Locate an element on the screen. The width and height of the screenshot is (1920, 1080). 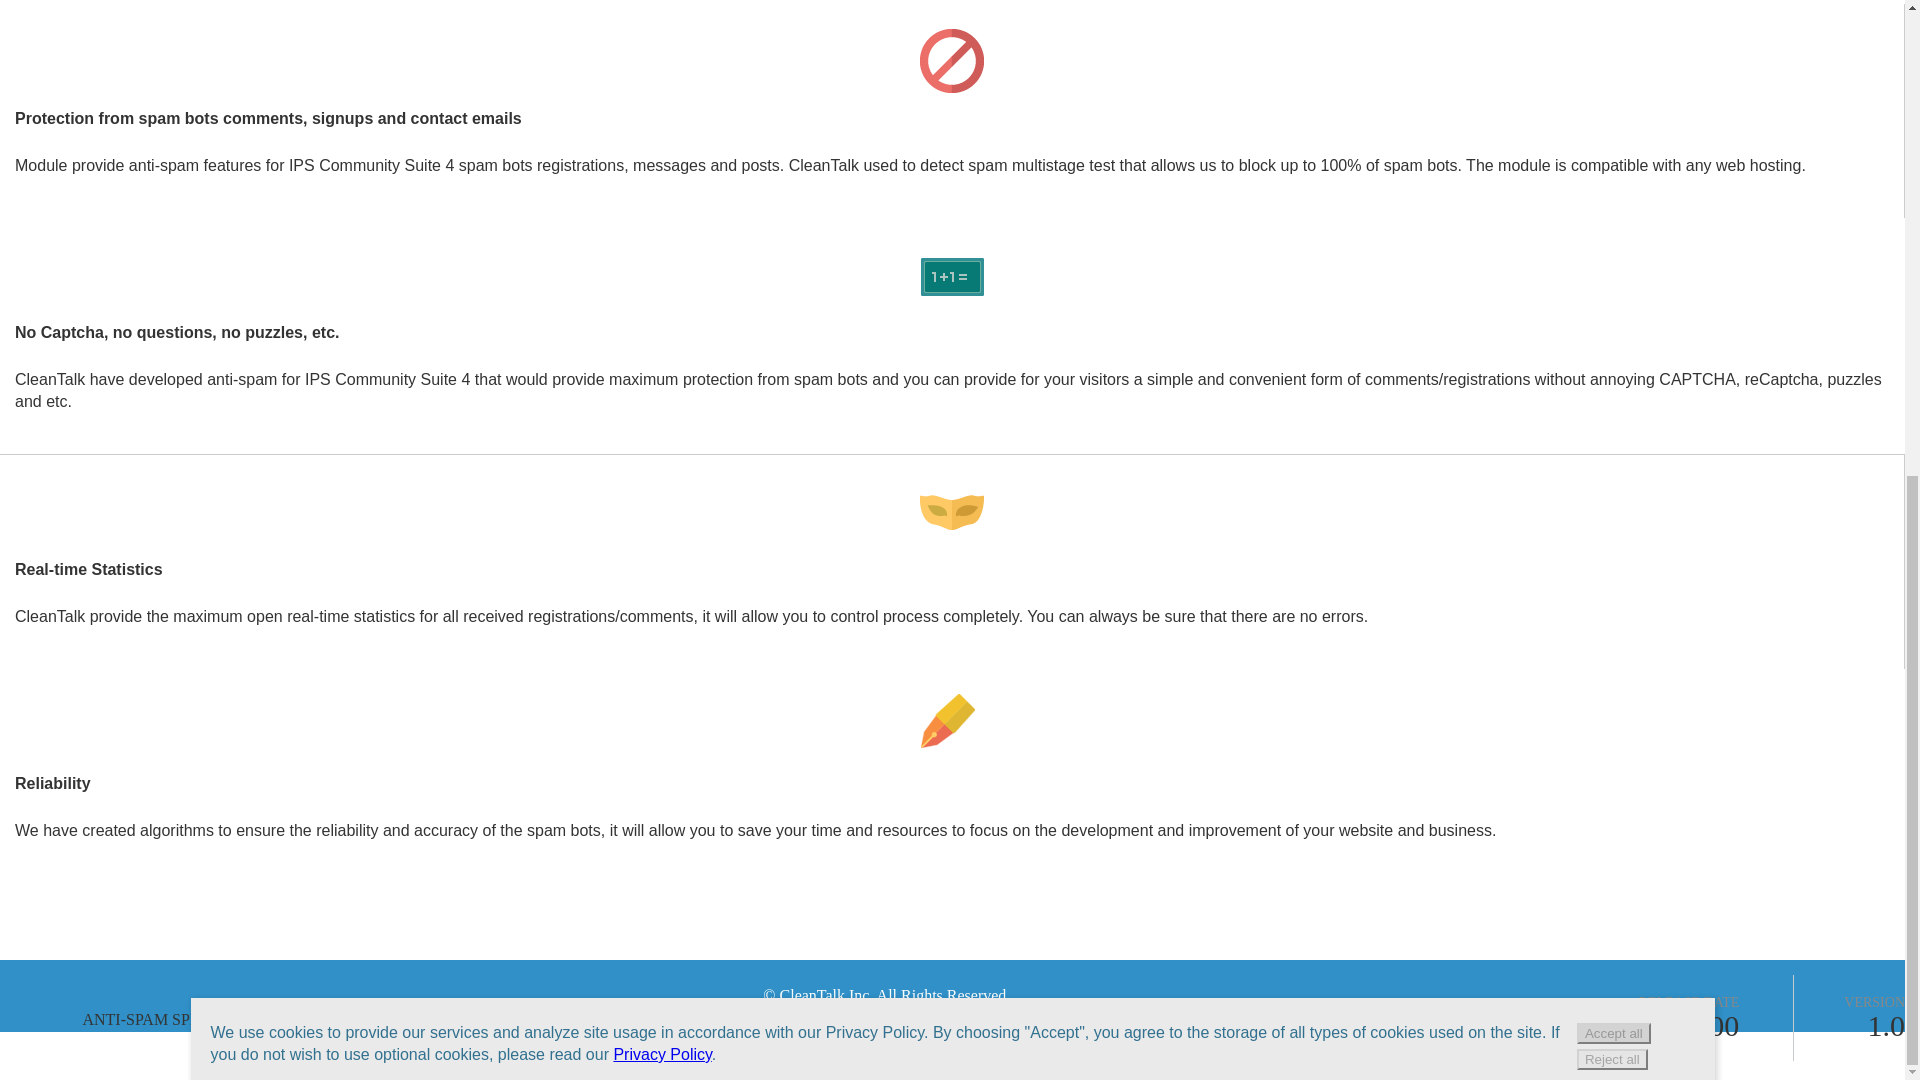
Accept all is located at coordinates (1614, 187).